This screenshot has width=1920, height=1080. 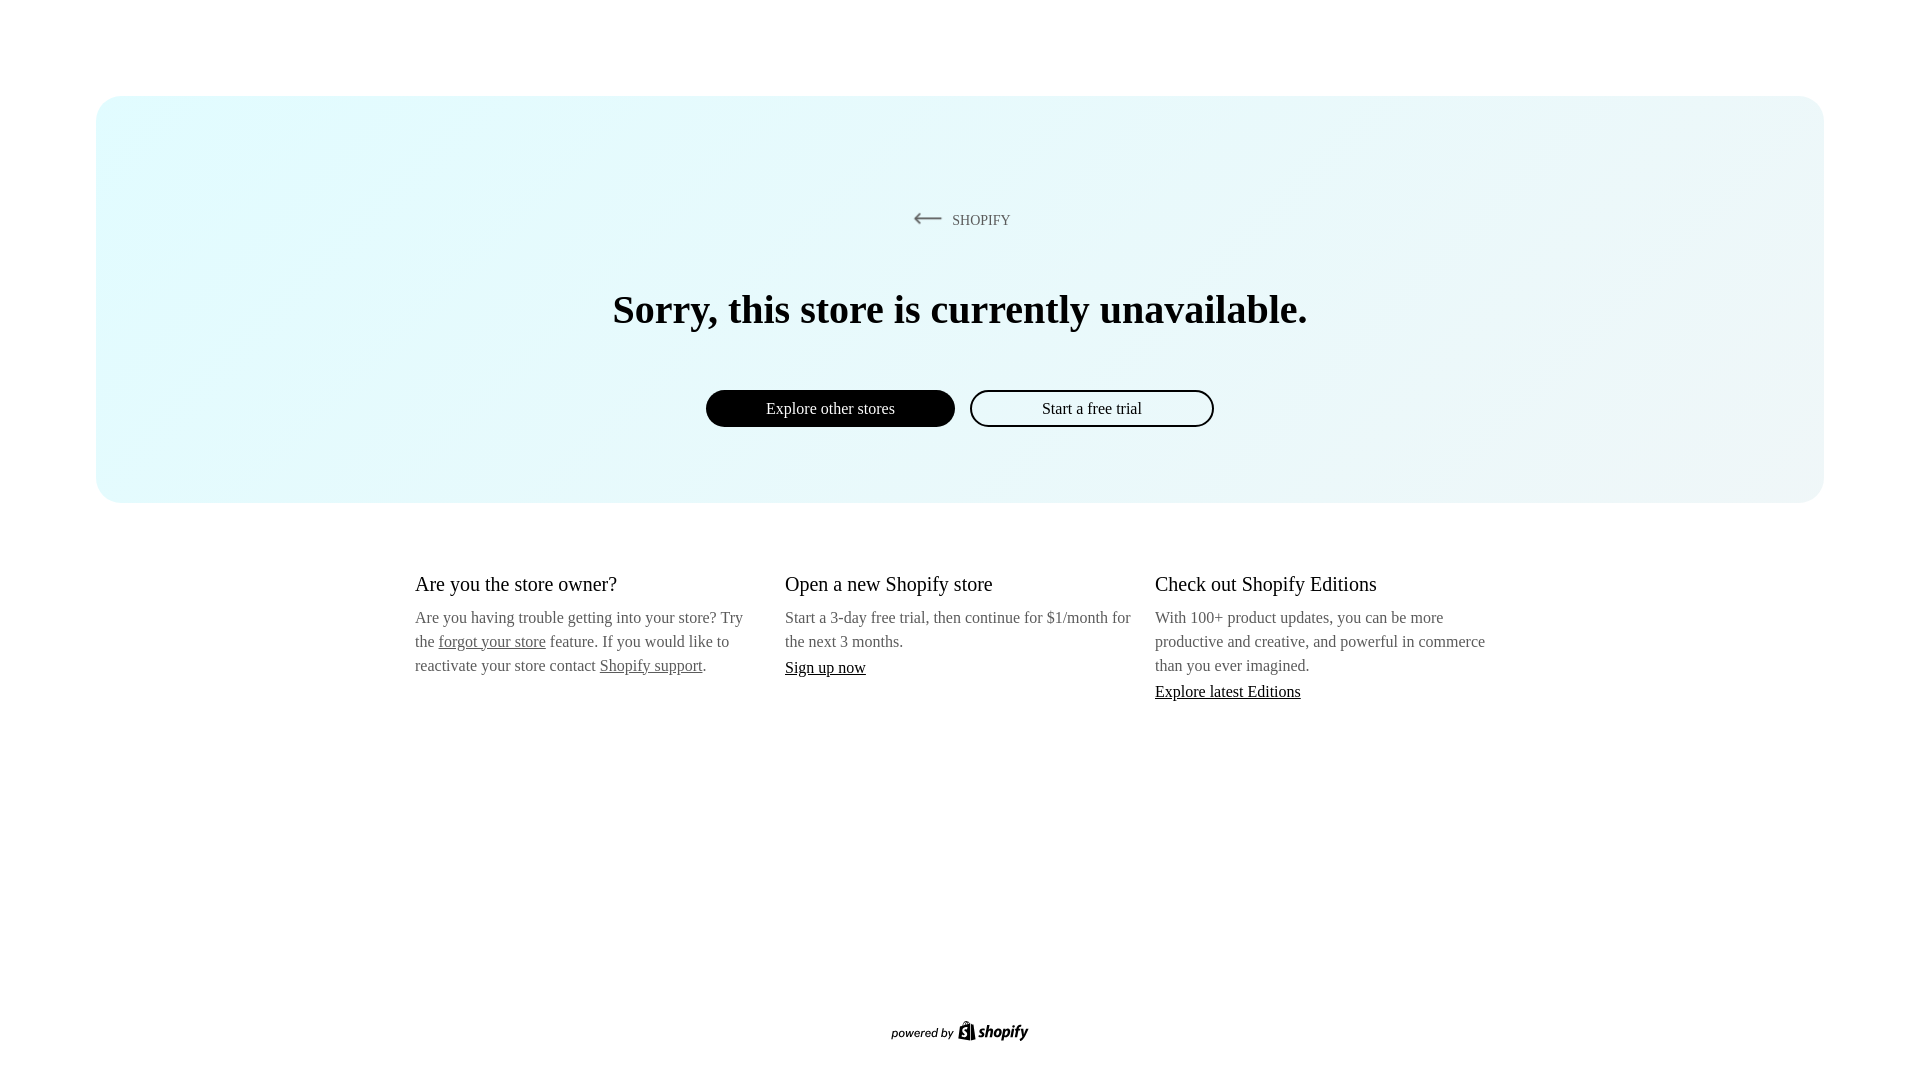 I want to click on Explore latest Editions, so click(x=1228, y=690).